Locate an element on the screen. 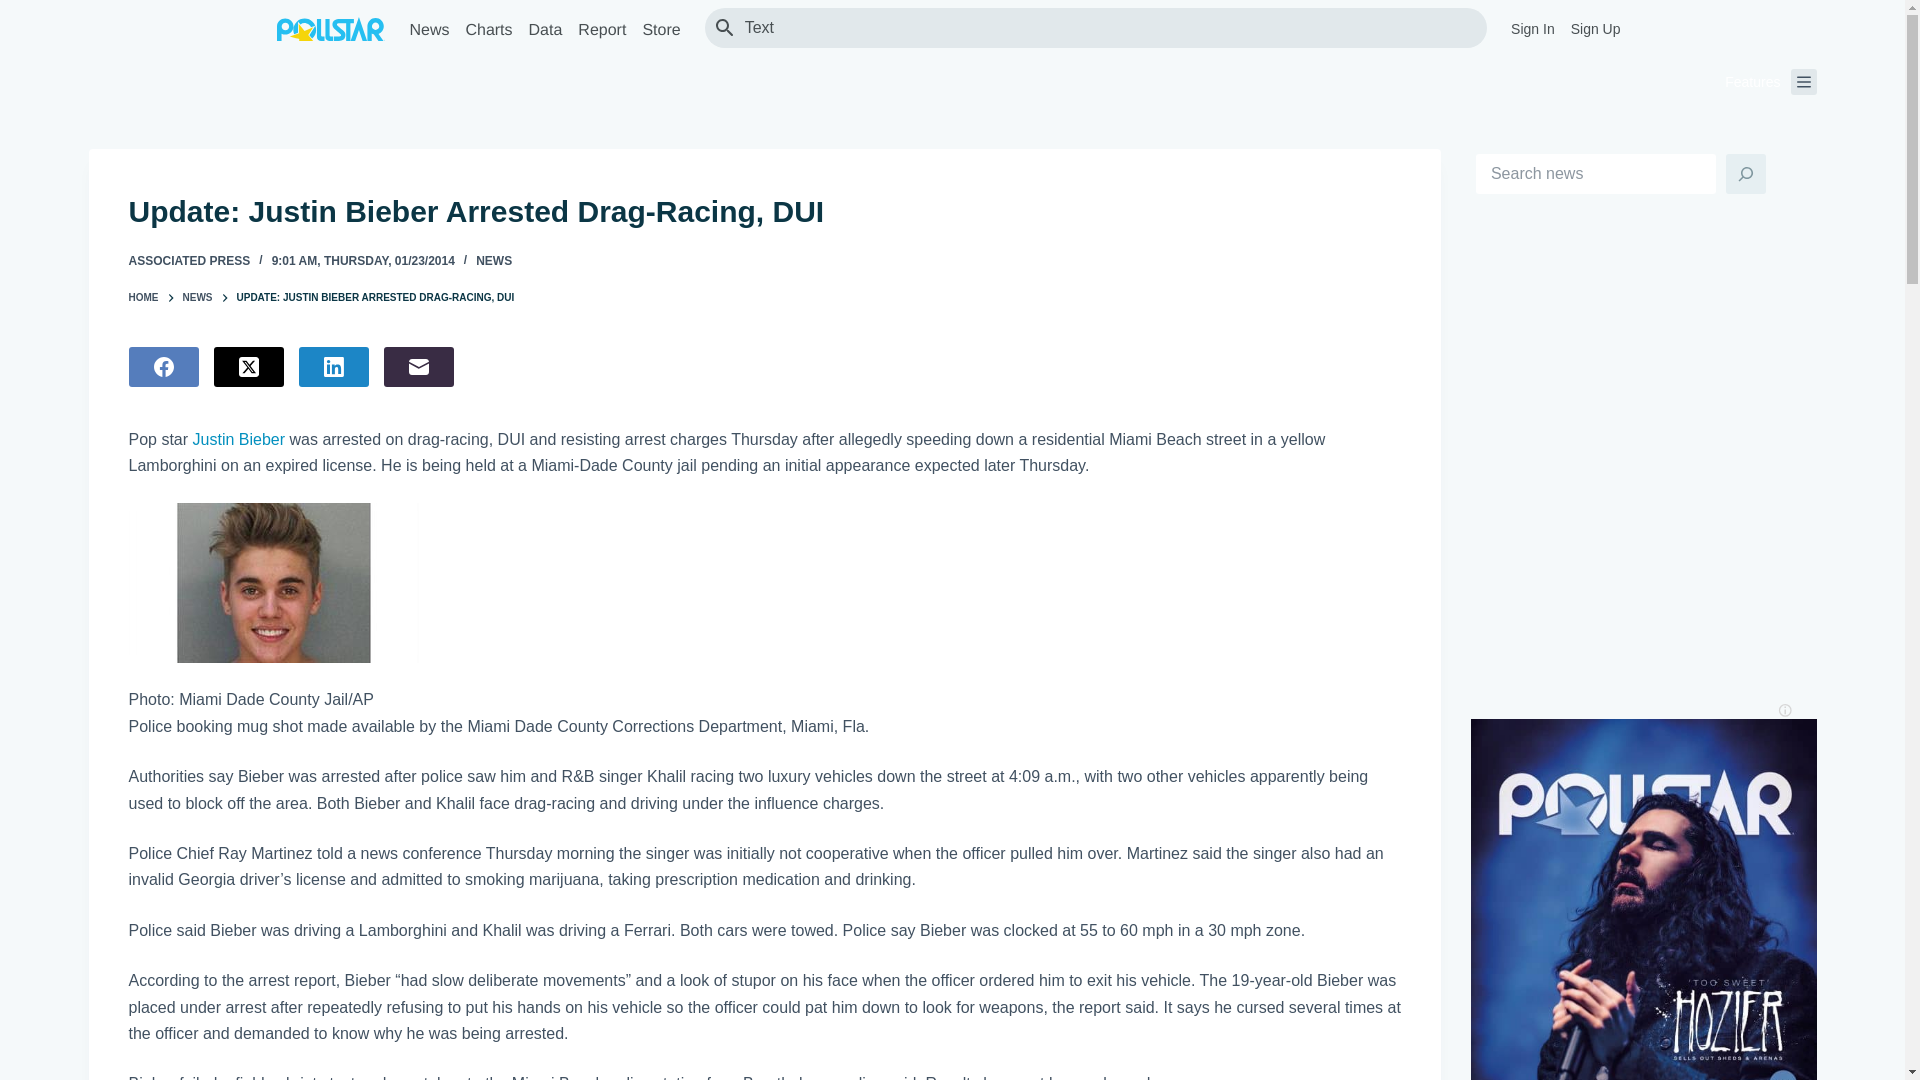  Posts by Associated Press is located at coordinates (188, 260).